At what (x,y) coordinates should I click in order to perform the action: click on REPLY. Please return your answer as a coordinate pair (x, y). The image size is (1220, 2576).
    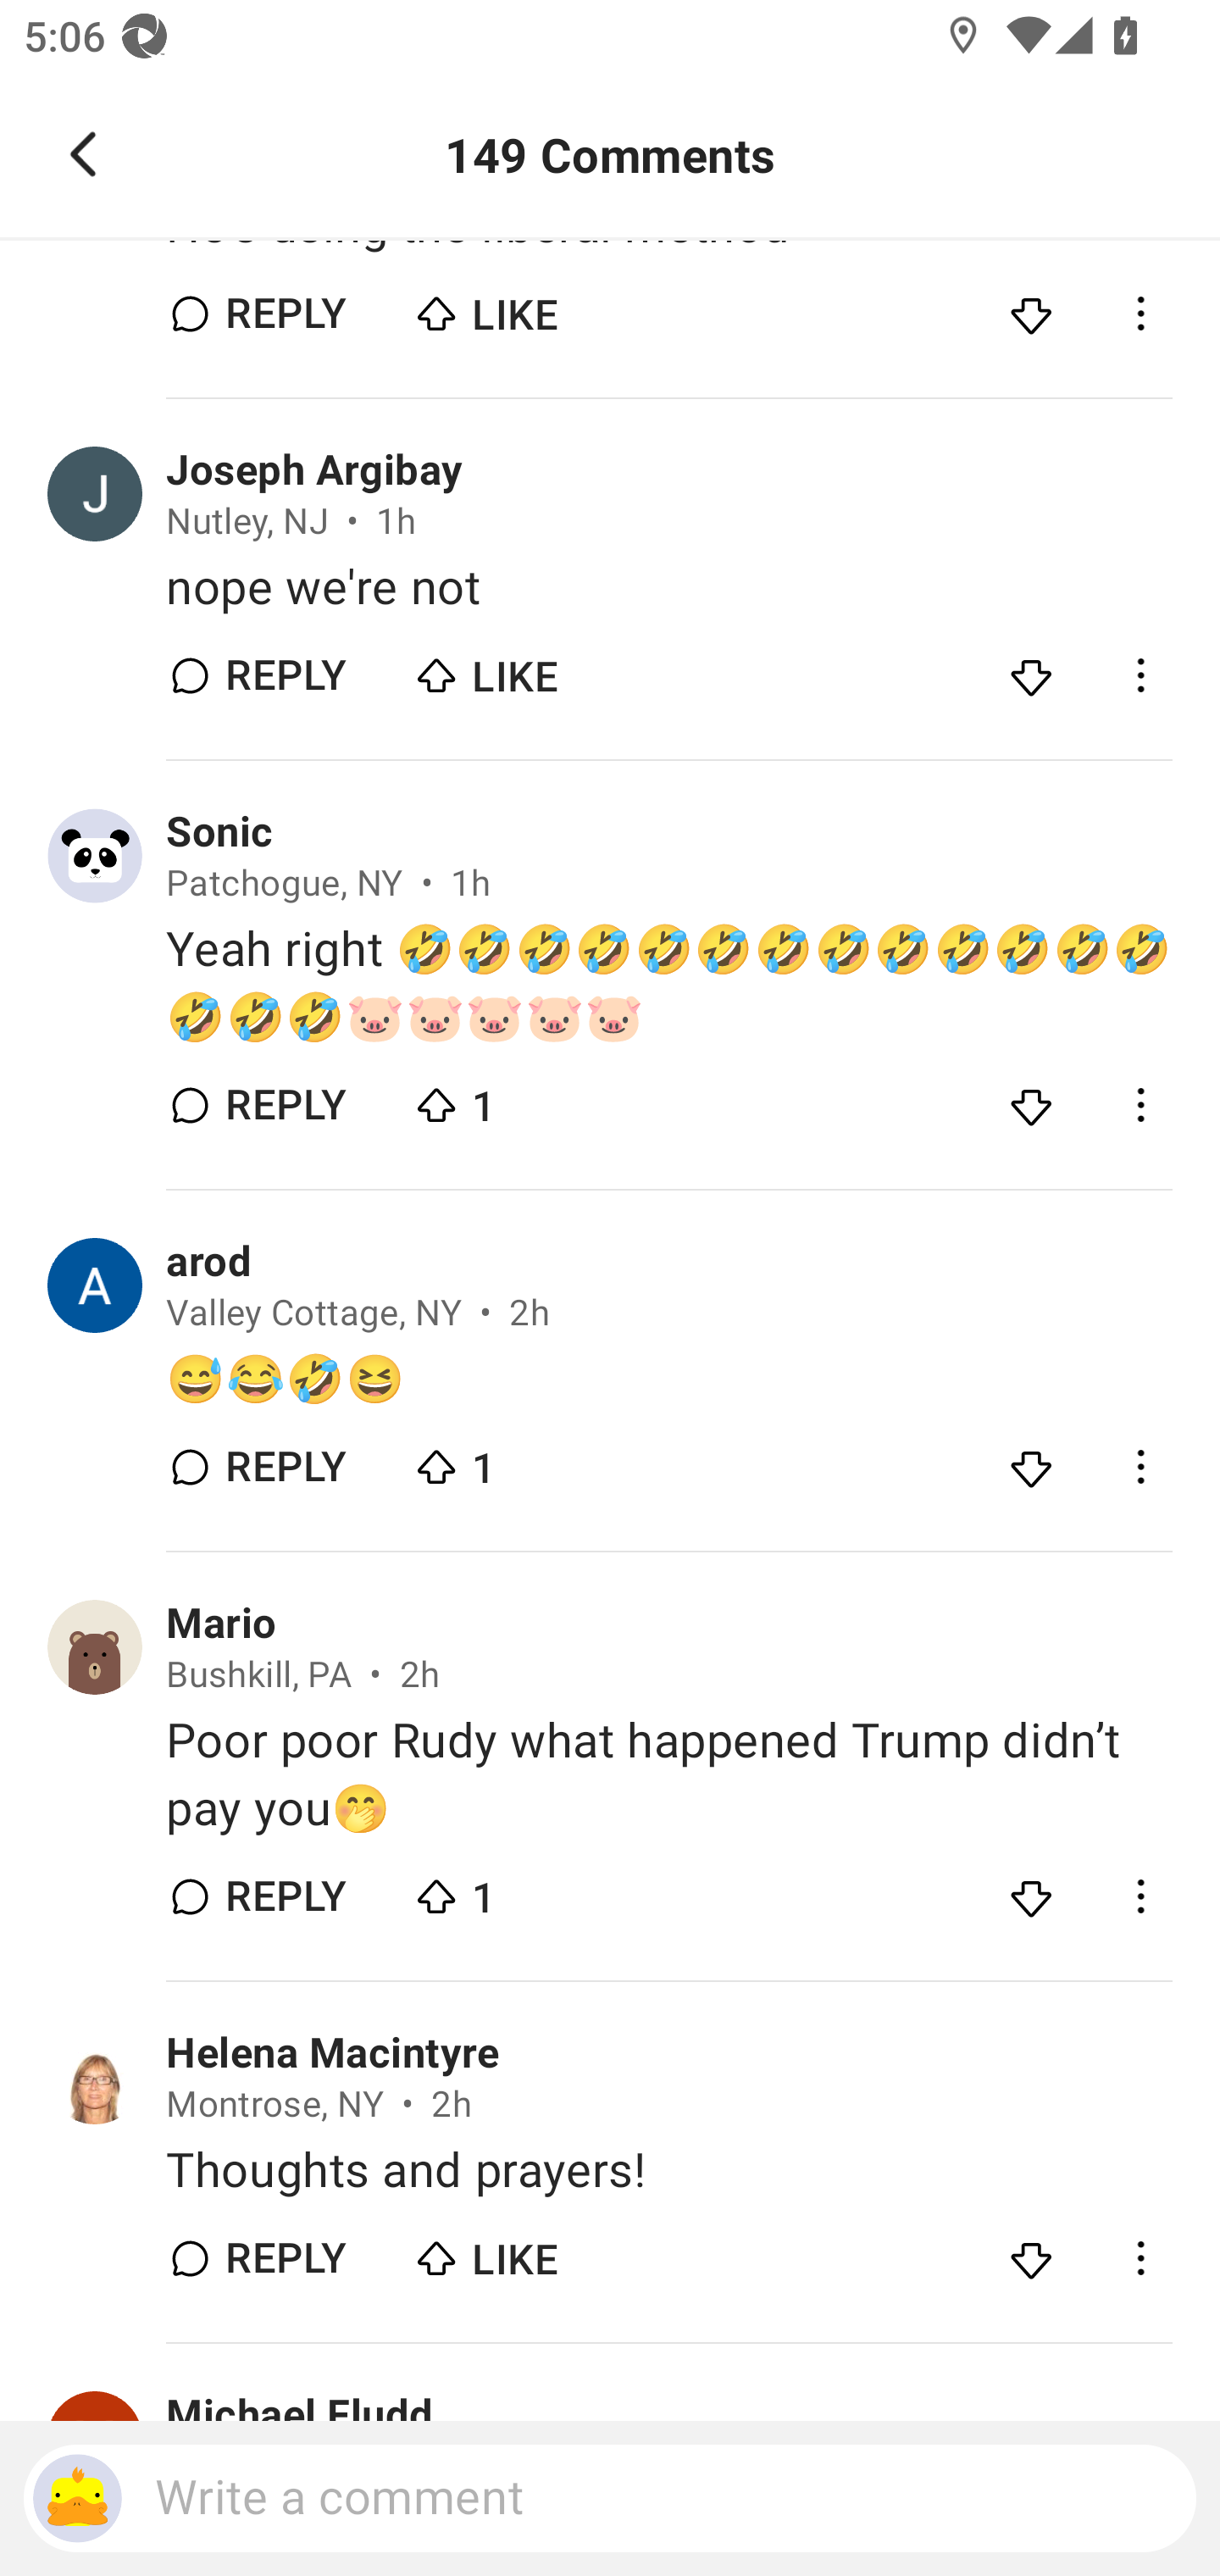
    Looking at the image, I should click on (285, 1896).